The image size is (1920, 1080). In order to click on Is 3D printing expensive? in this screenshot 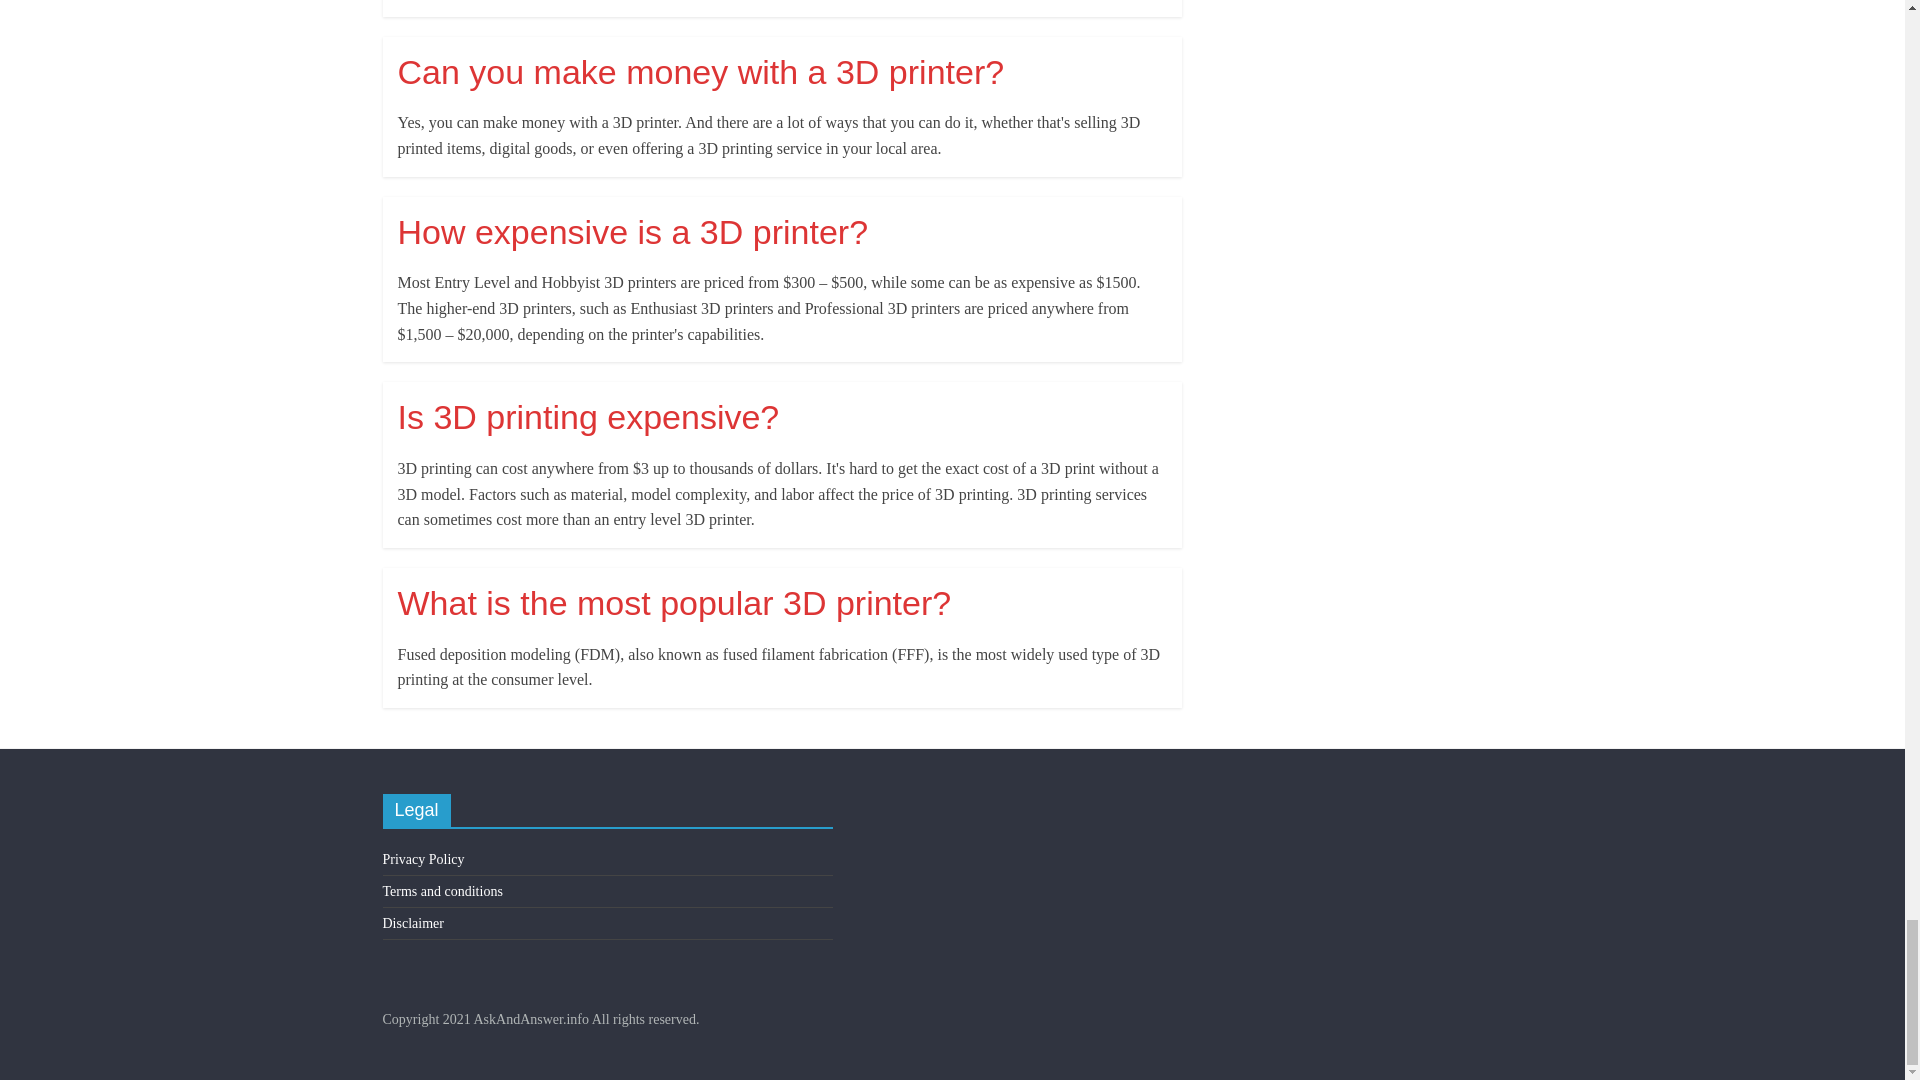, I will do `click(588, 417)`.